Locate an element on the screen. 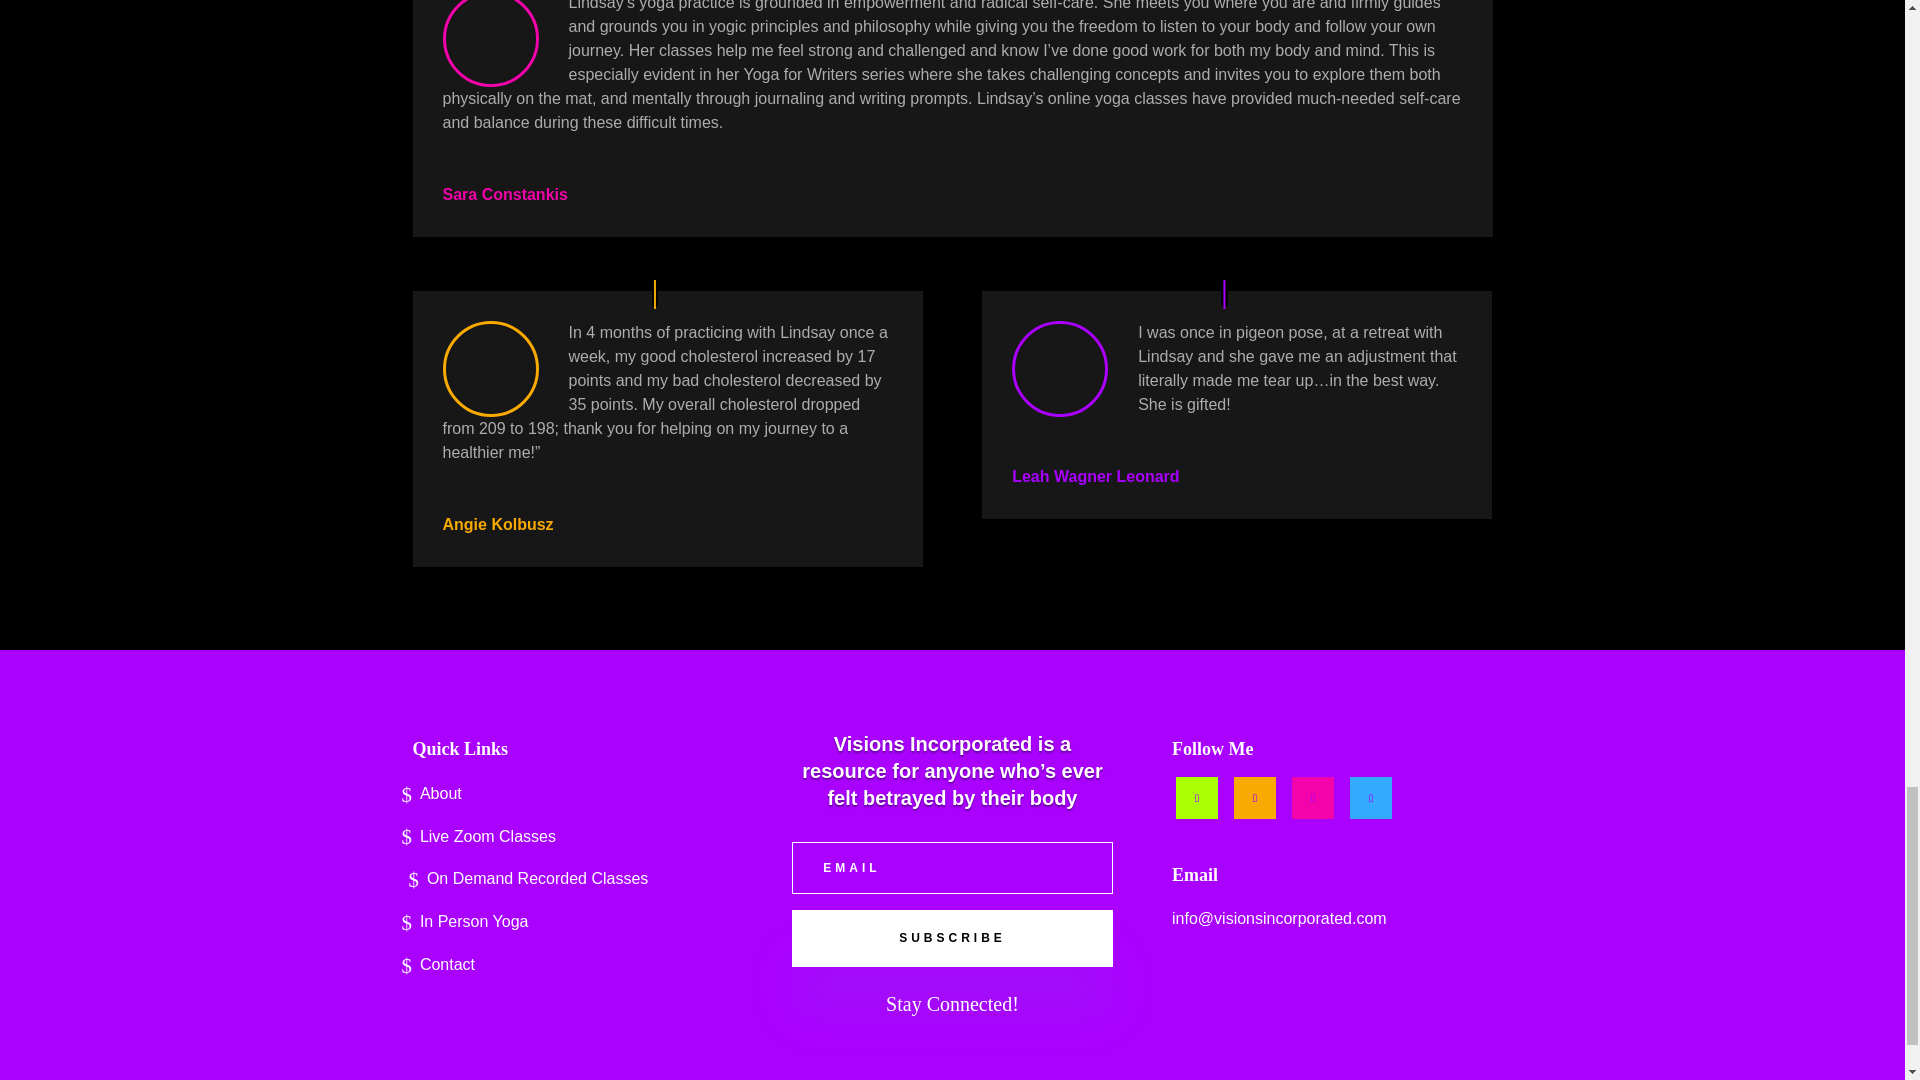  In Person Yoga is located at coordinates (572, 926).